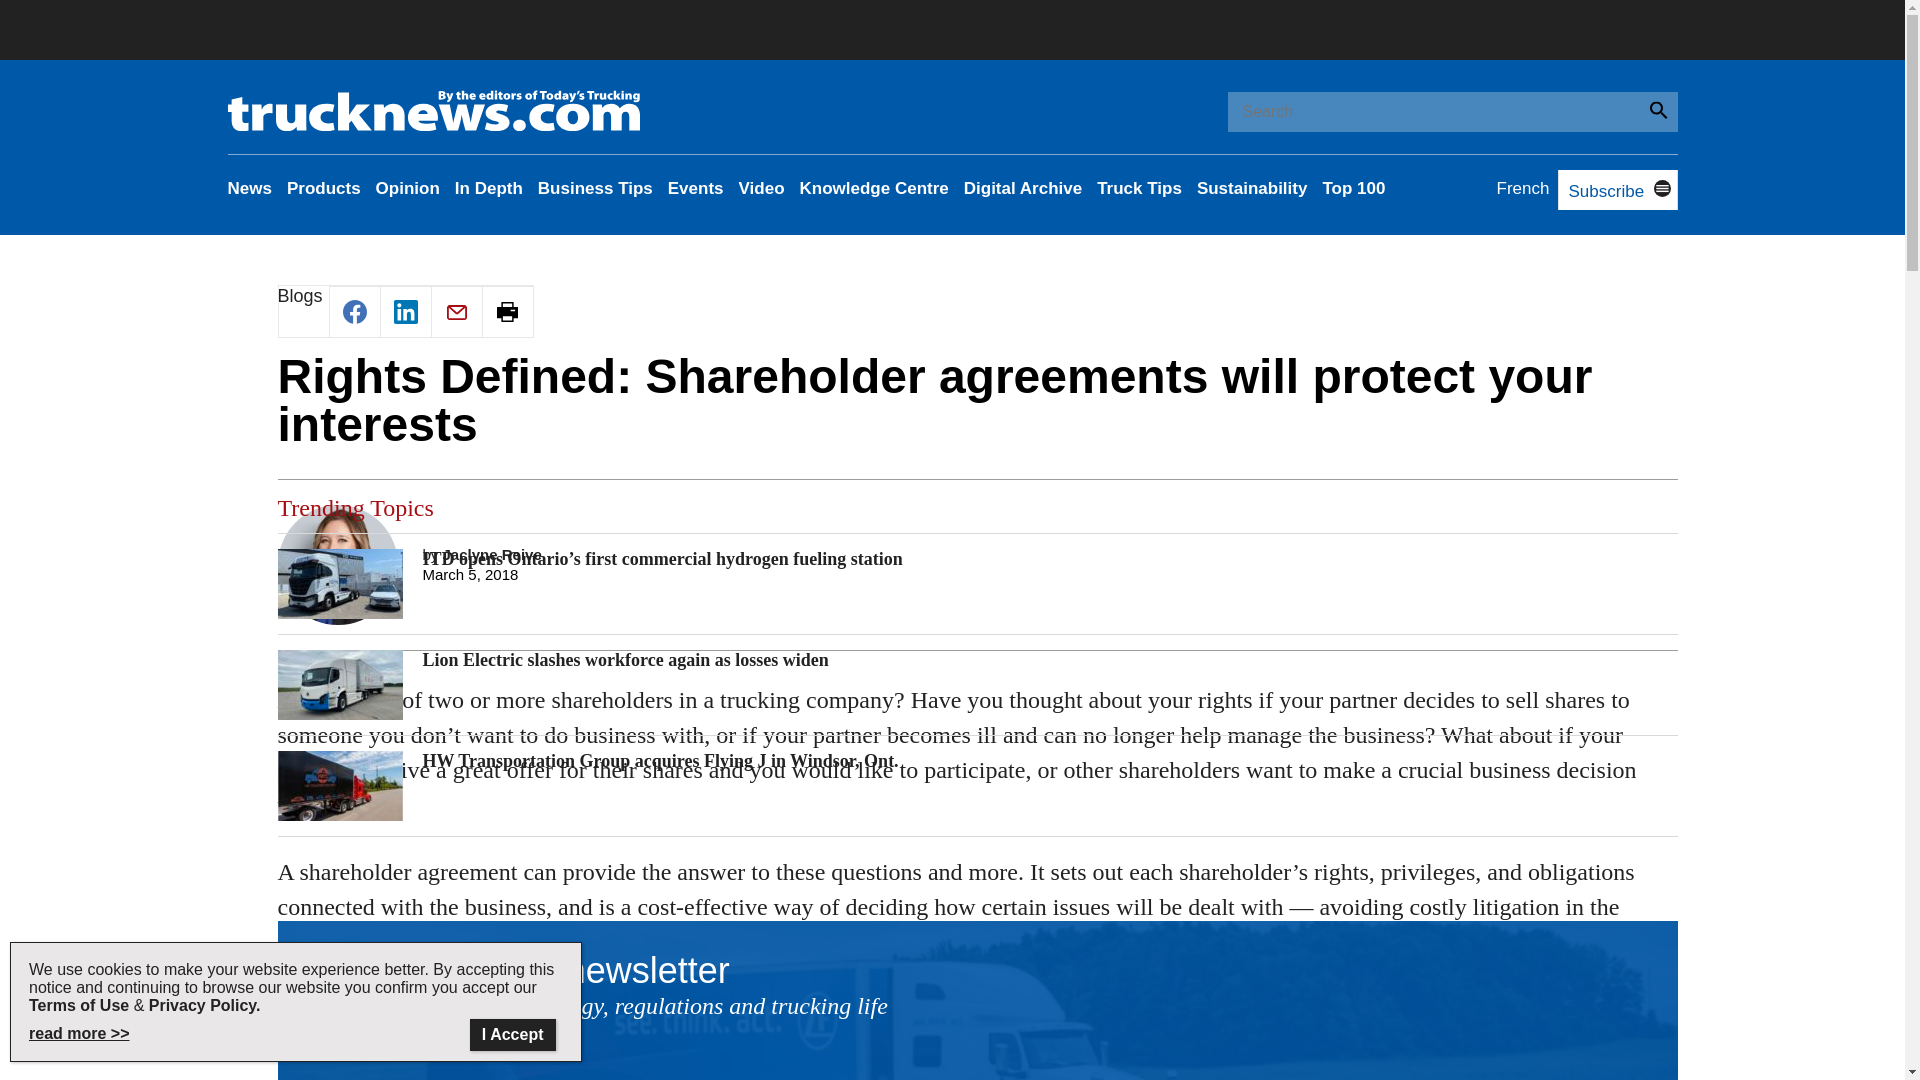 Image resolution: width=1920 pixels, height=1080 pixels. What do you see at coordinates (594, 188) in the screenshot?
I see `Business Tips` at bounding box center [594, 188].